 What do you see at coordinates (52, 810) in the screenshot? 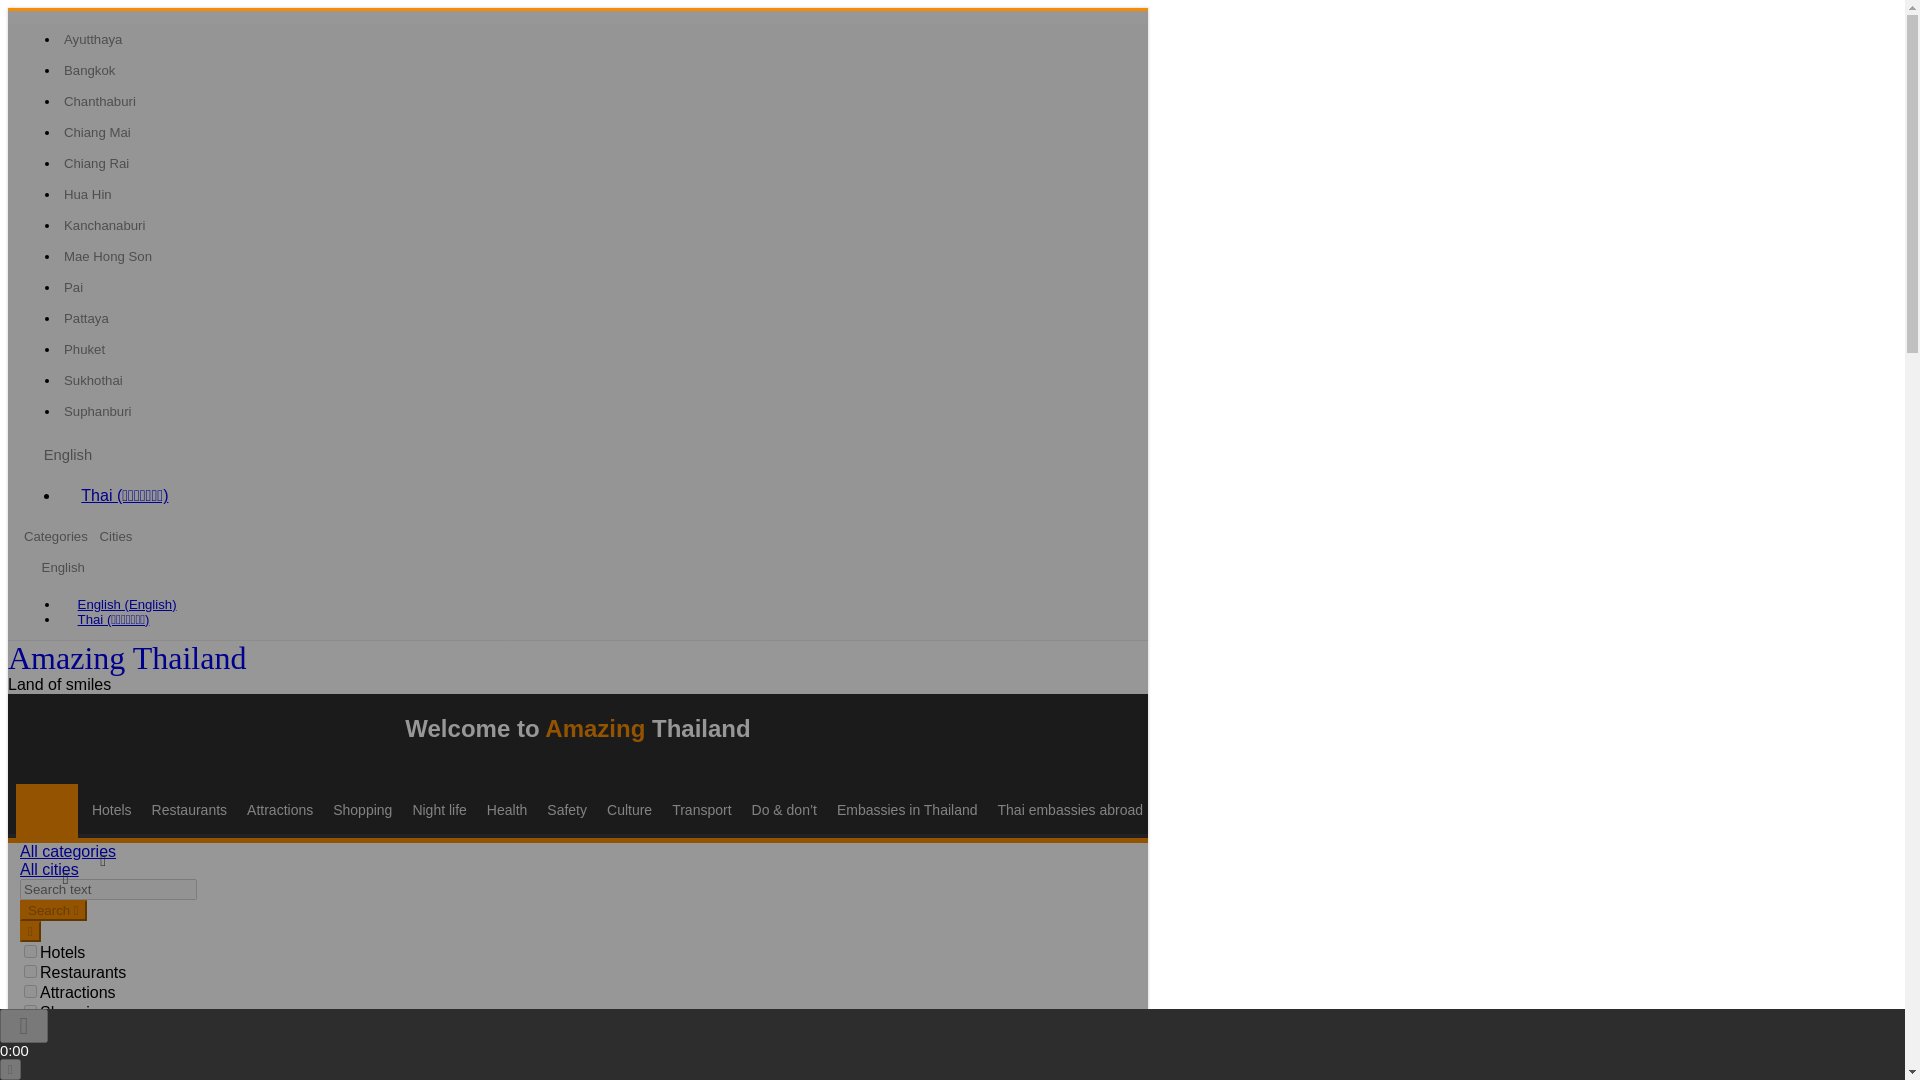
I see `Home` at bounding box center [52, 810].